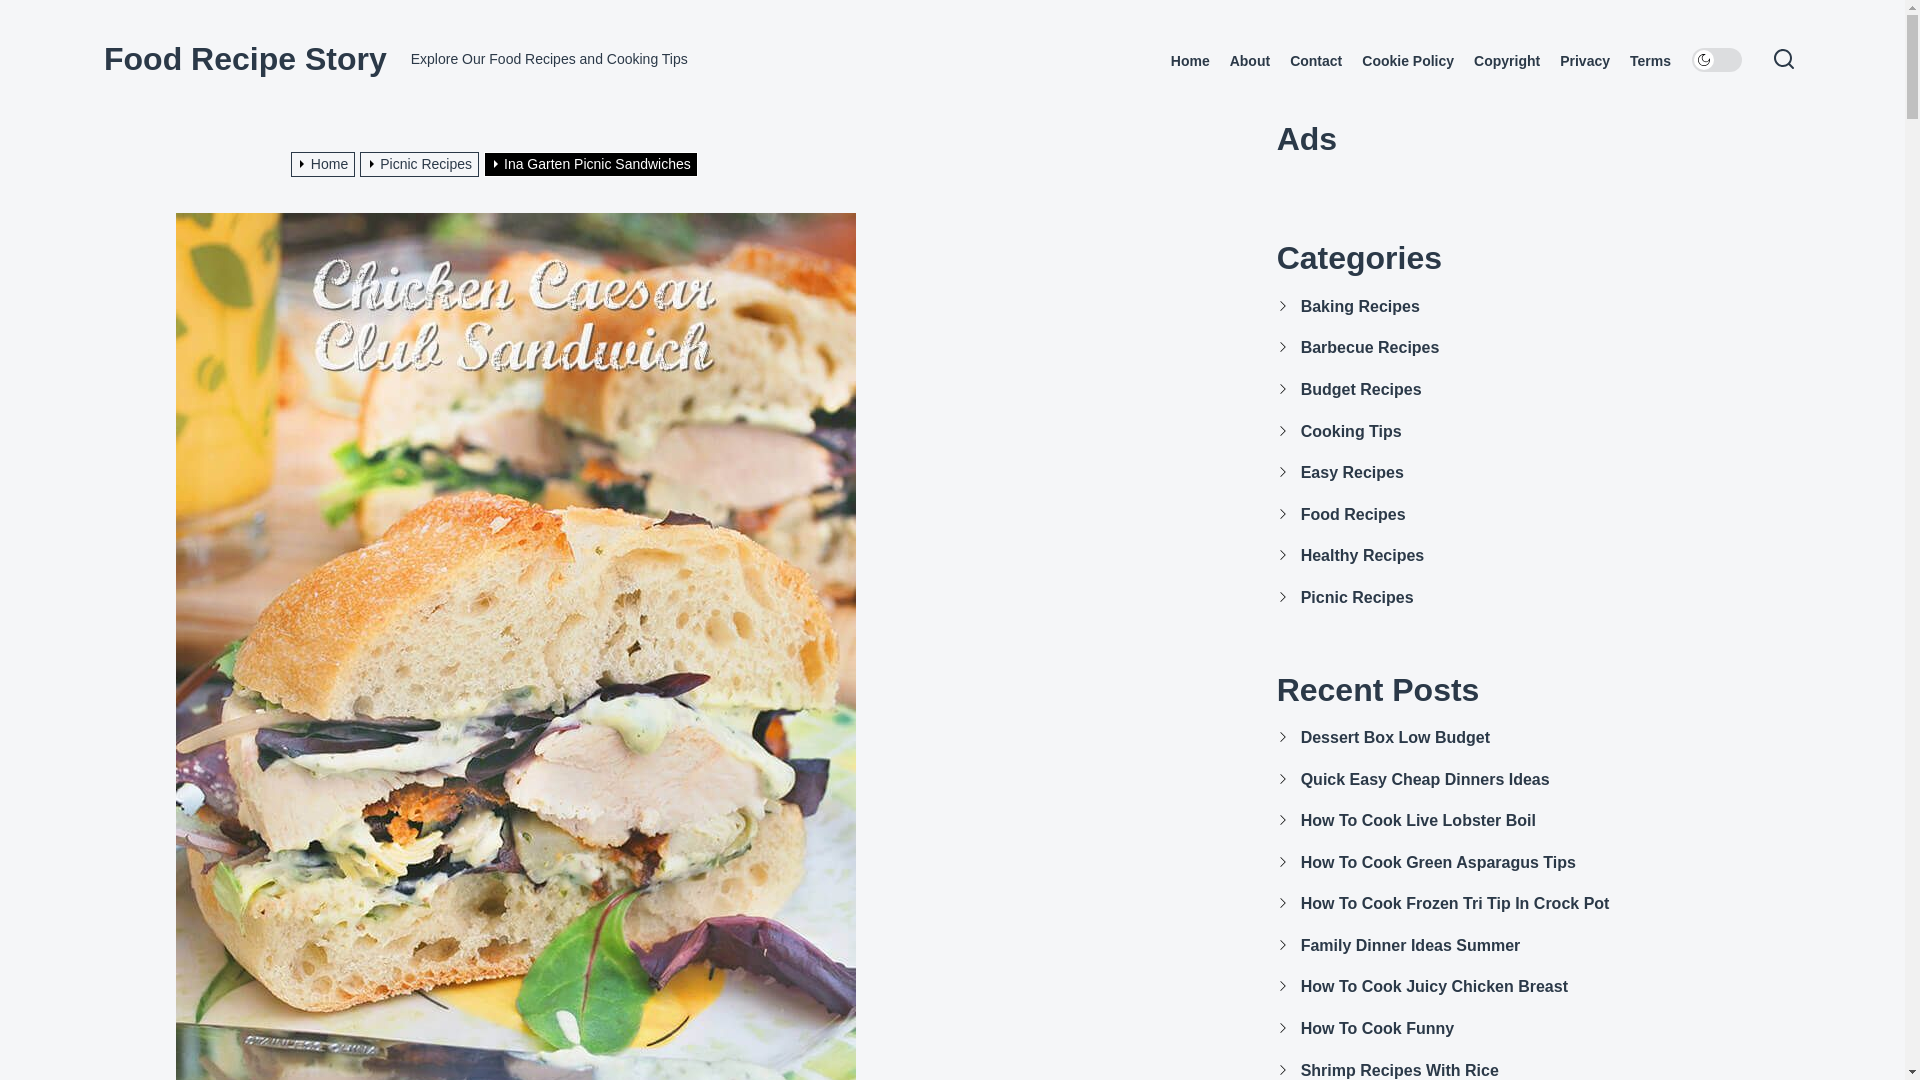 The height and width of the screenshot is (1080, 1920). I want to click on Home, so click(326, 163).